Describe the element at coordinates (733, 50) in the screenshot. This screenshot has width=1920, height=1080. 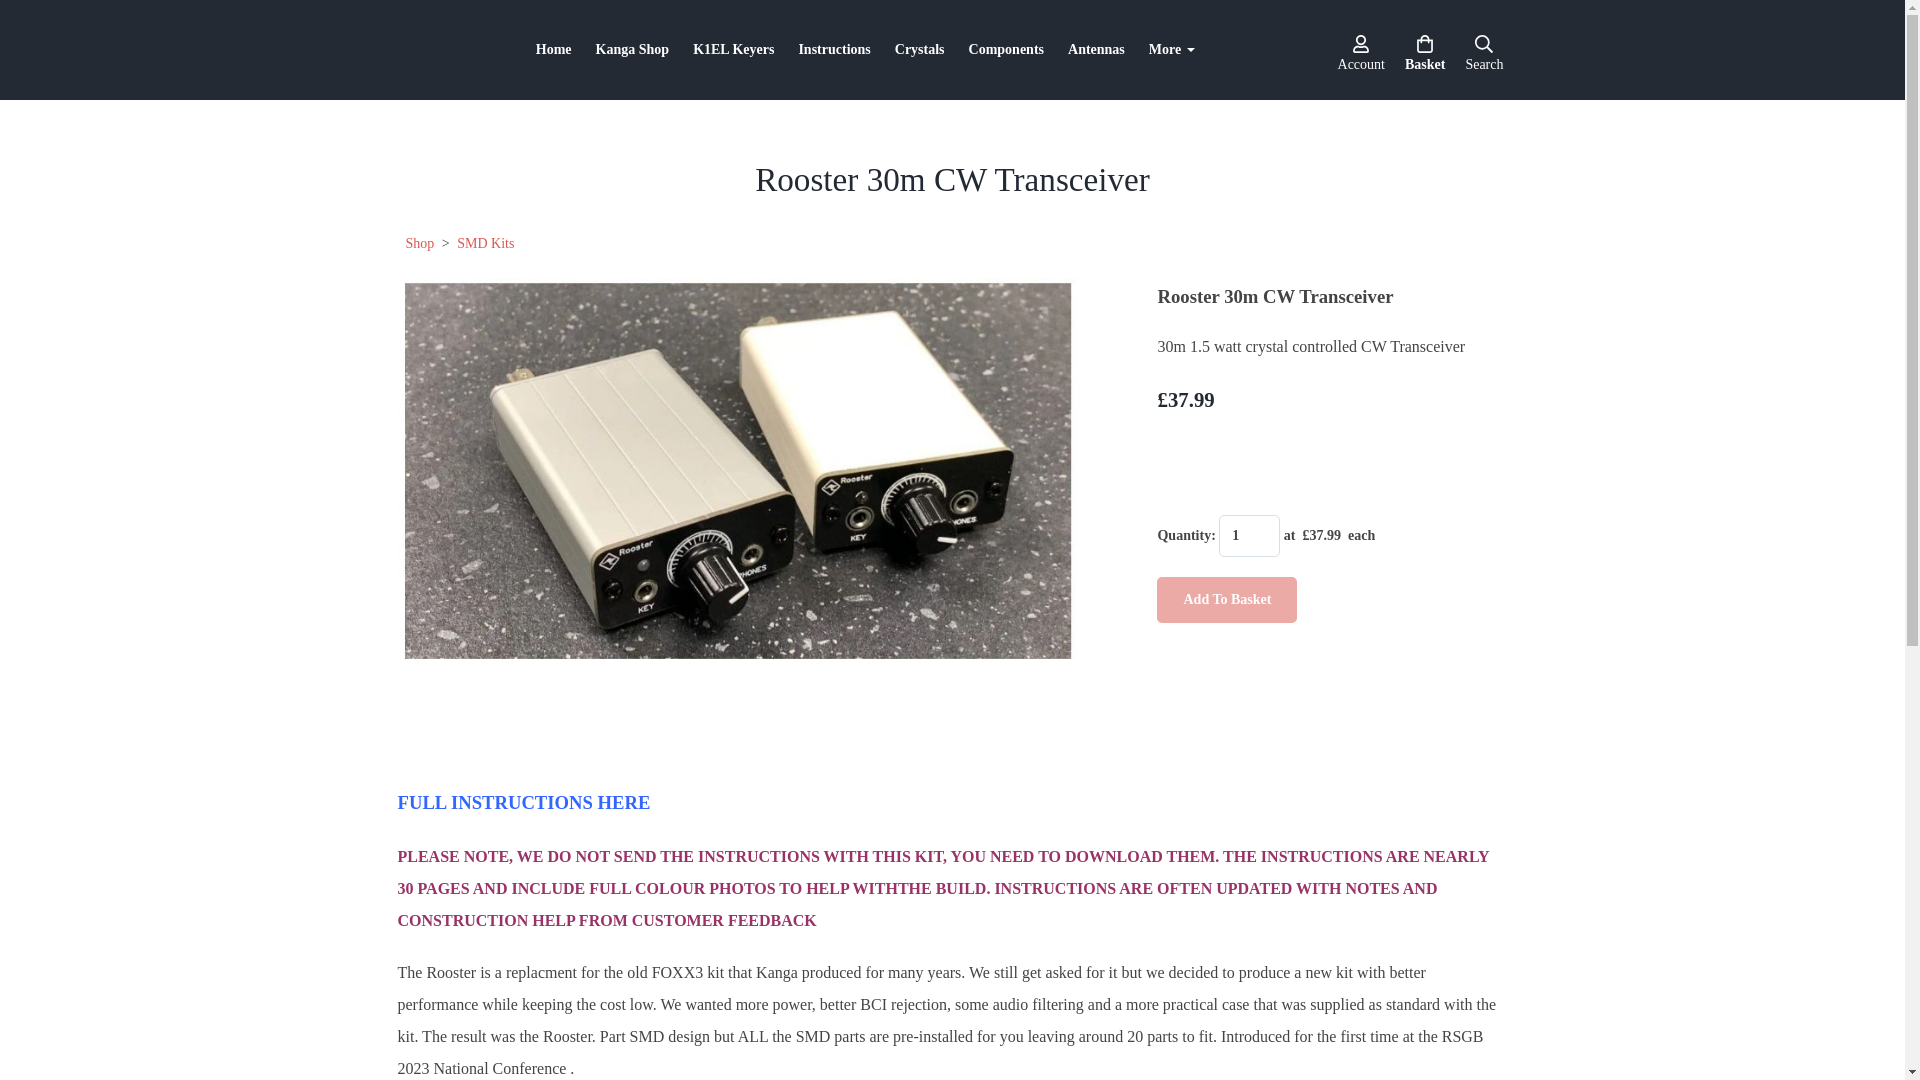
I see `K1EL Keyers` at that location.